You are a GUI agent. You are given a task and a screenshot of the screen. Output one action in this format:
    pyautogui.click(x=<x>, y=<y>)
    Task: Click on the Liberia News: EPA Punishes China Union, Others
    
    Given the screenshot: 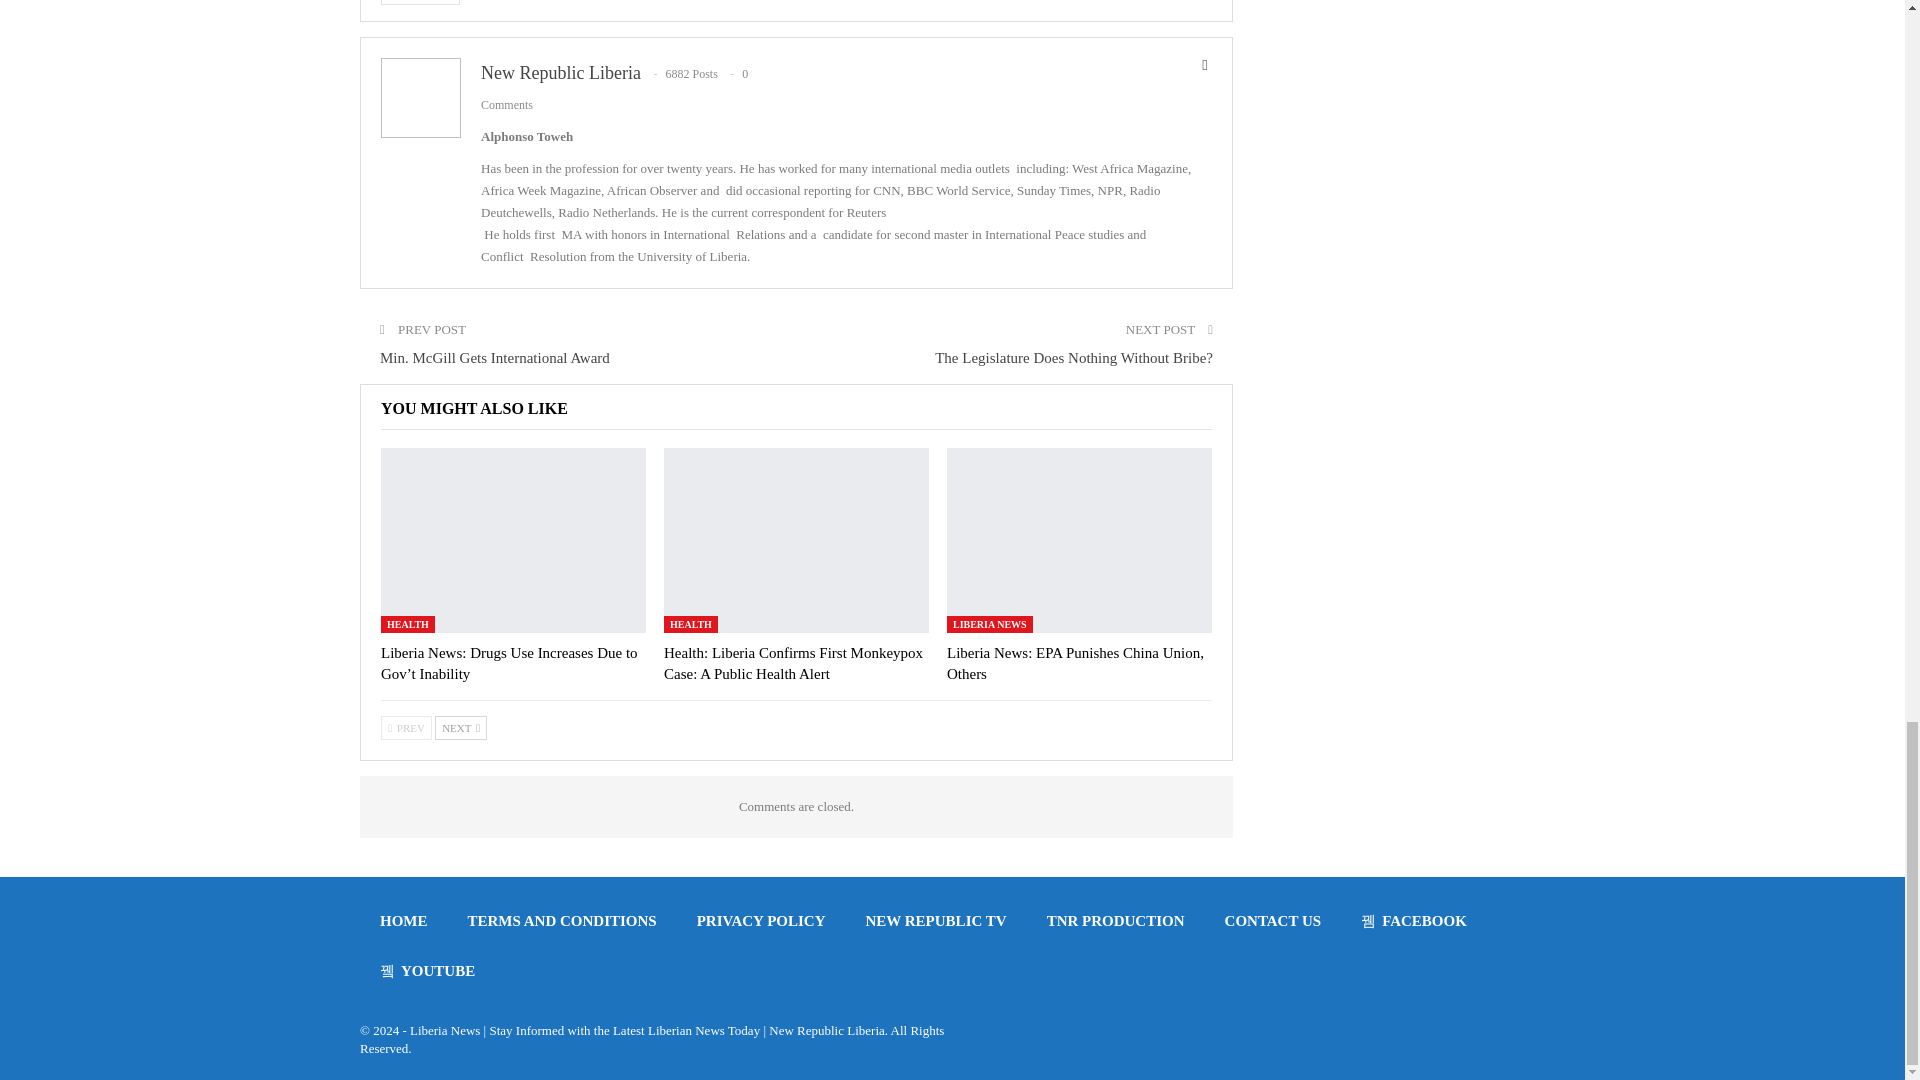 What is the action you would take?
    pyautogui.click(x=1078, y=540)
    